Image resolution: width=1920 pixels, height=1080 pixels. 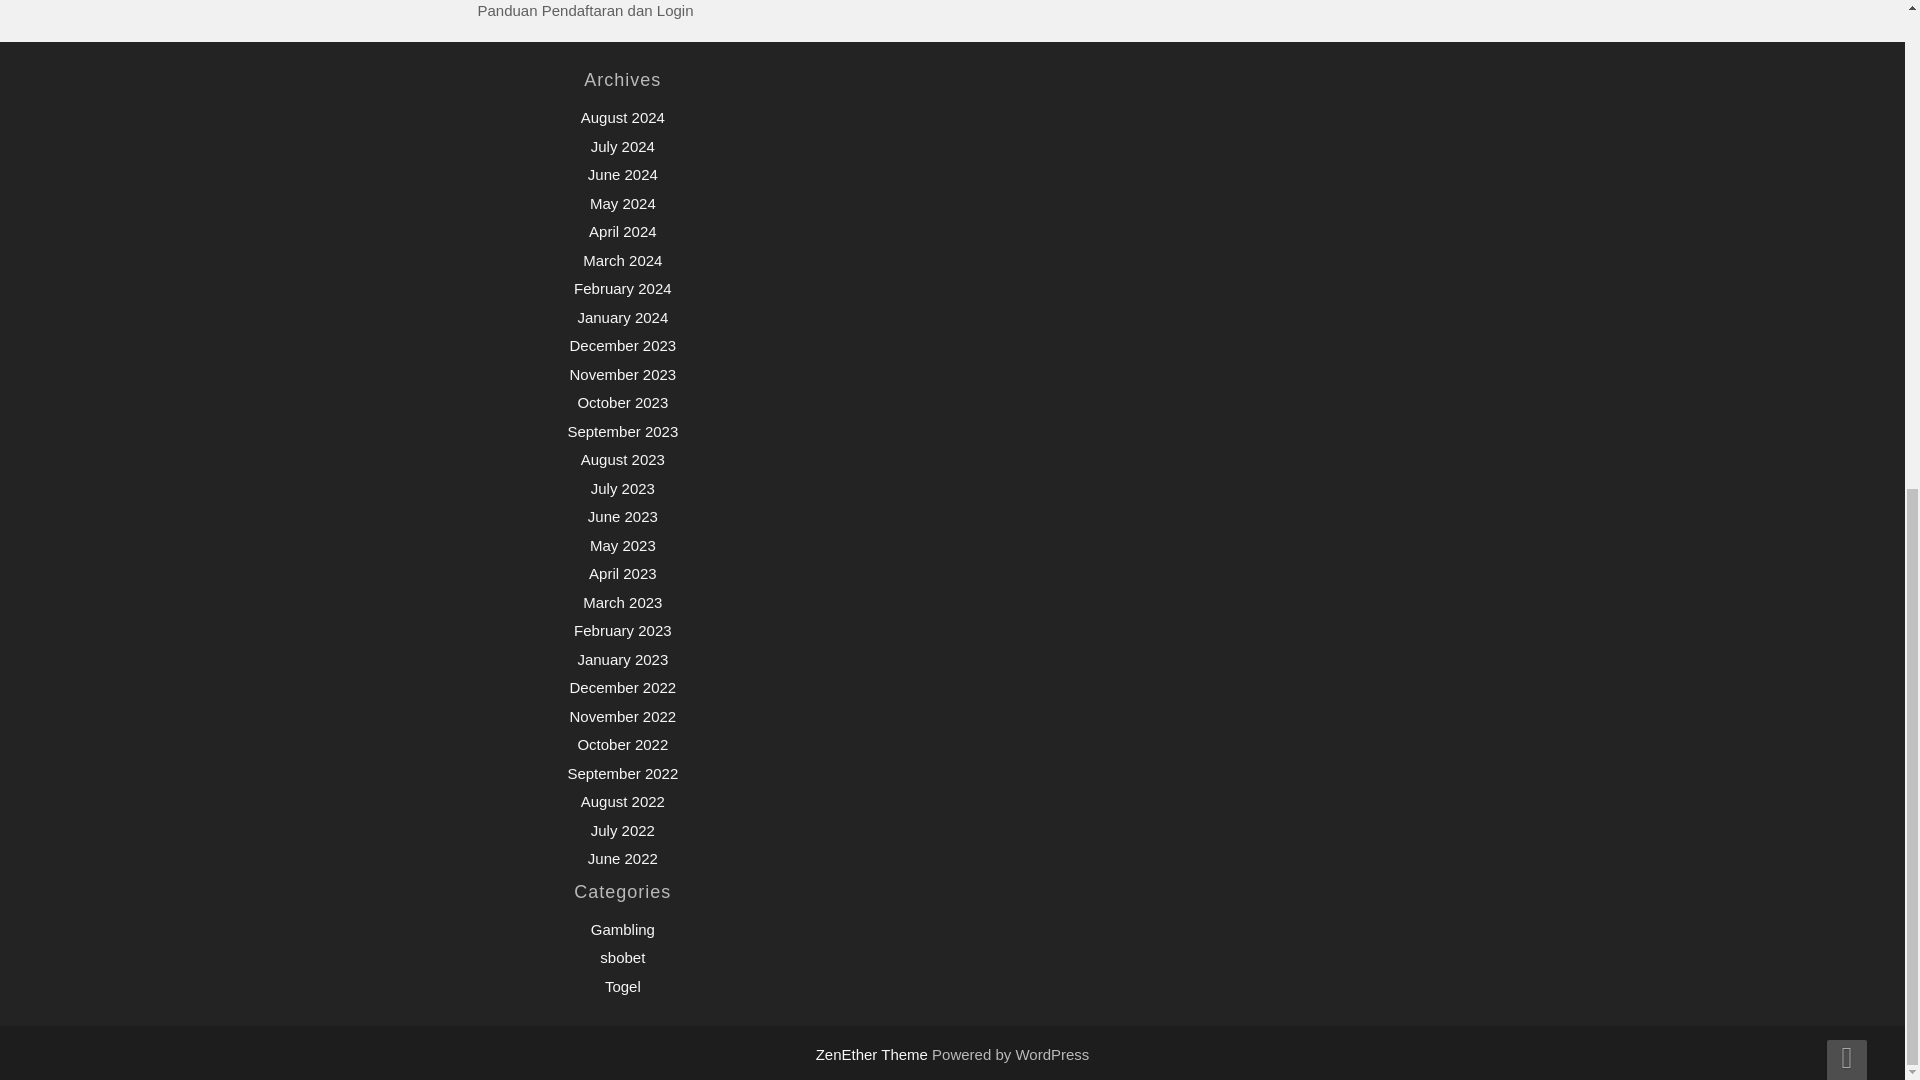 What do you see at coordinates (622, 744) in the screenshot?
I see `October 2022` at bounding box center [622, 744].